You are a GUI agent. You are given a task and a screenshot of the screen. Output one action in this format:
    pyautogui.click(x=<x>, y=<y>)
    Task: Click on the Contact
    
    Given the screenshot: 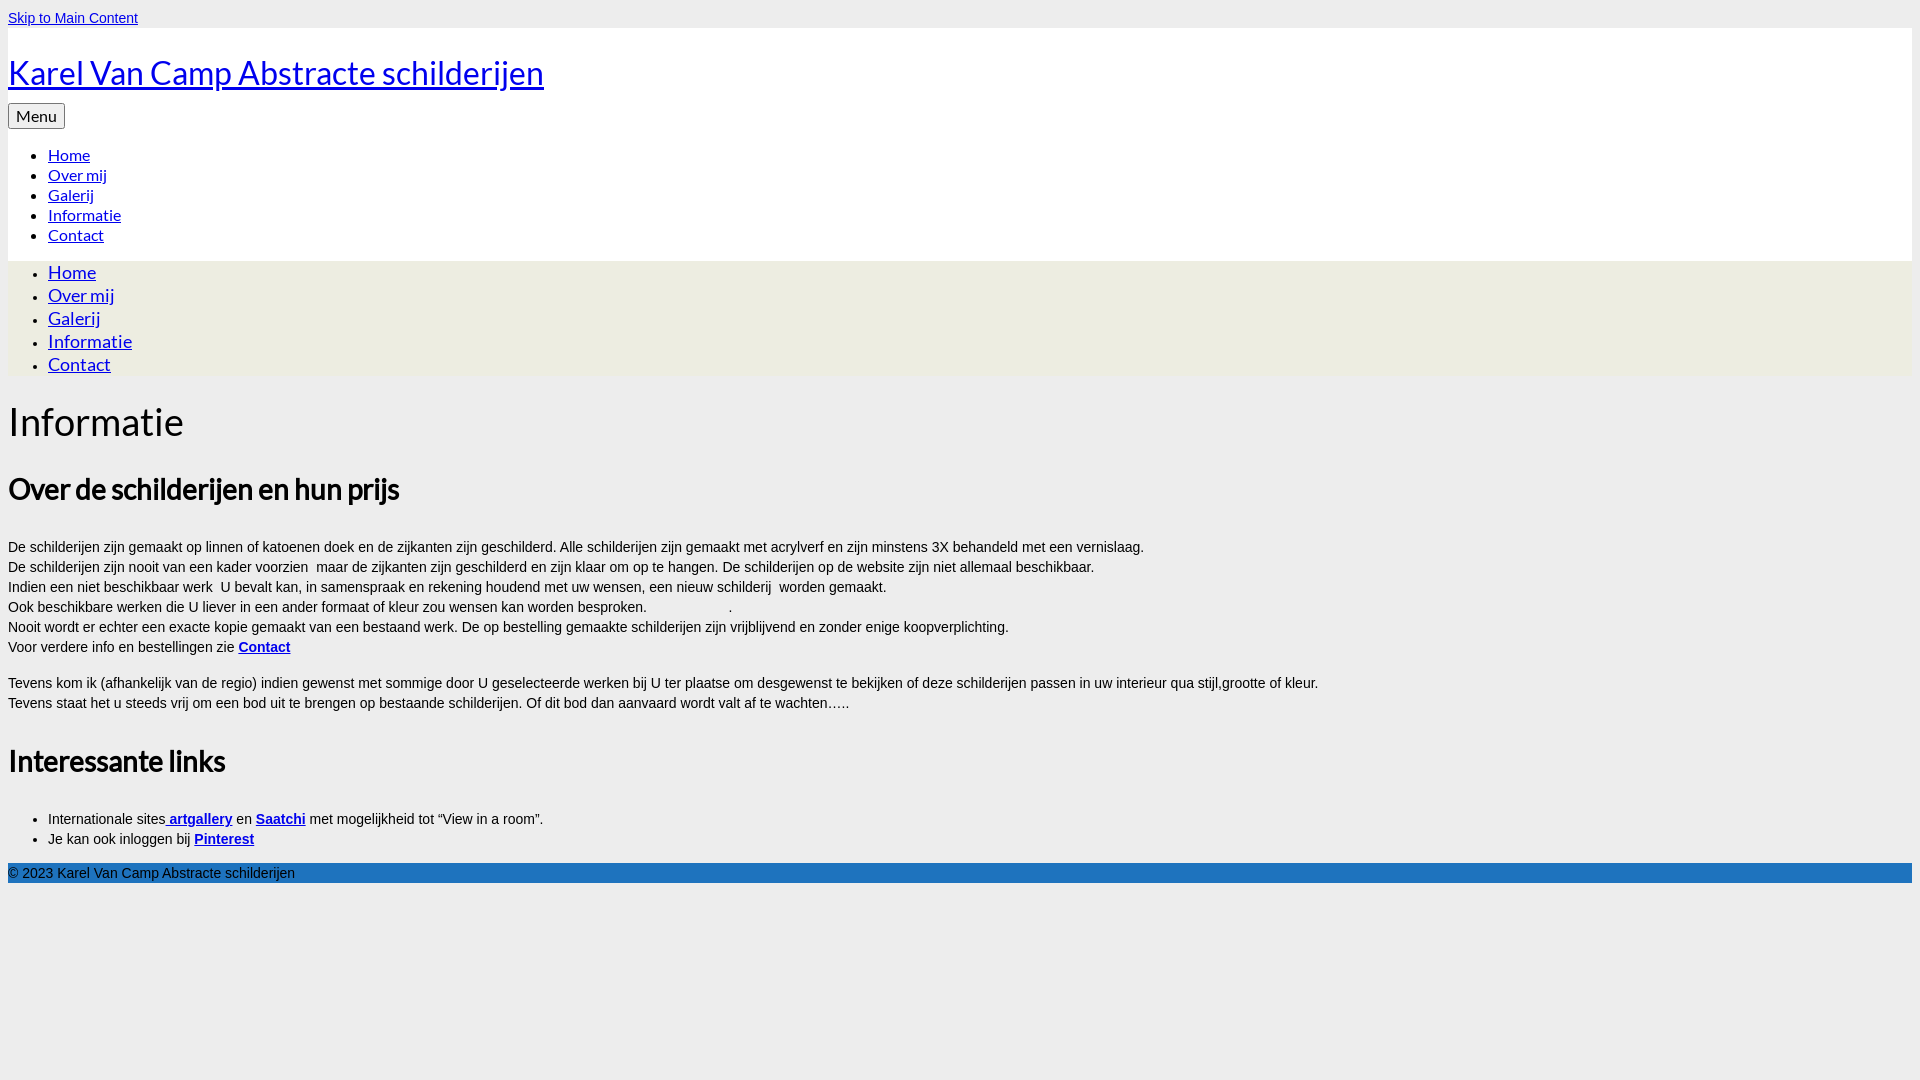 What is the action you would take?
    pyautogui.click(x=80, y=364)
    